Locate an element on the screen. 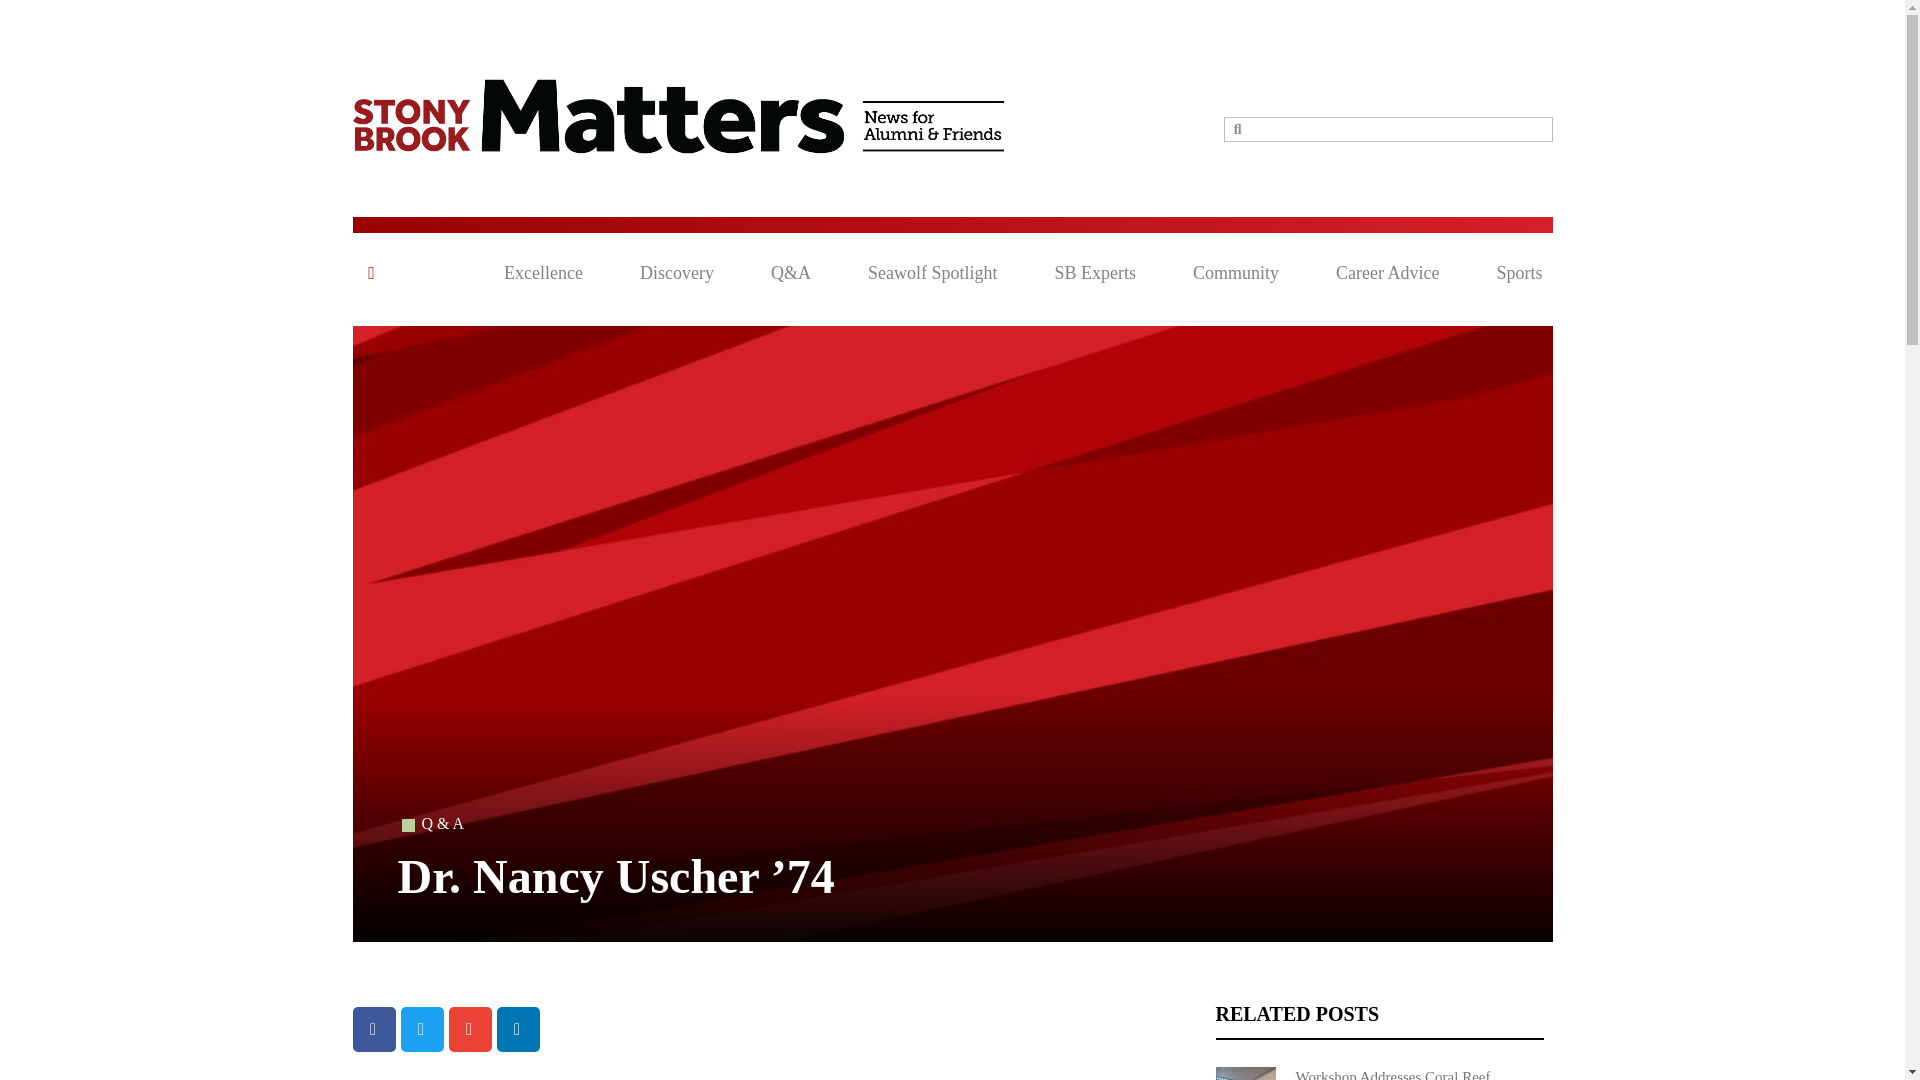  Career Advice is located at coordinates (1387, 273).